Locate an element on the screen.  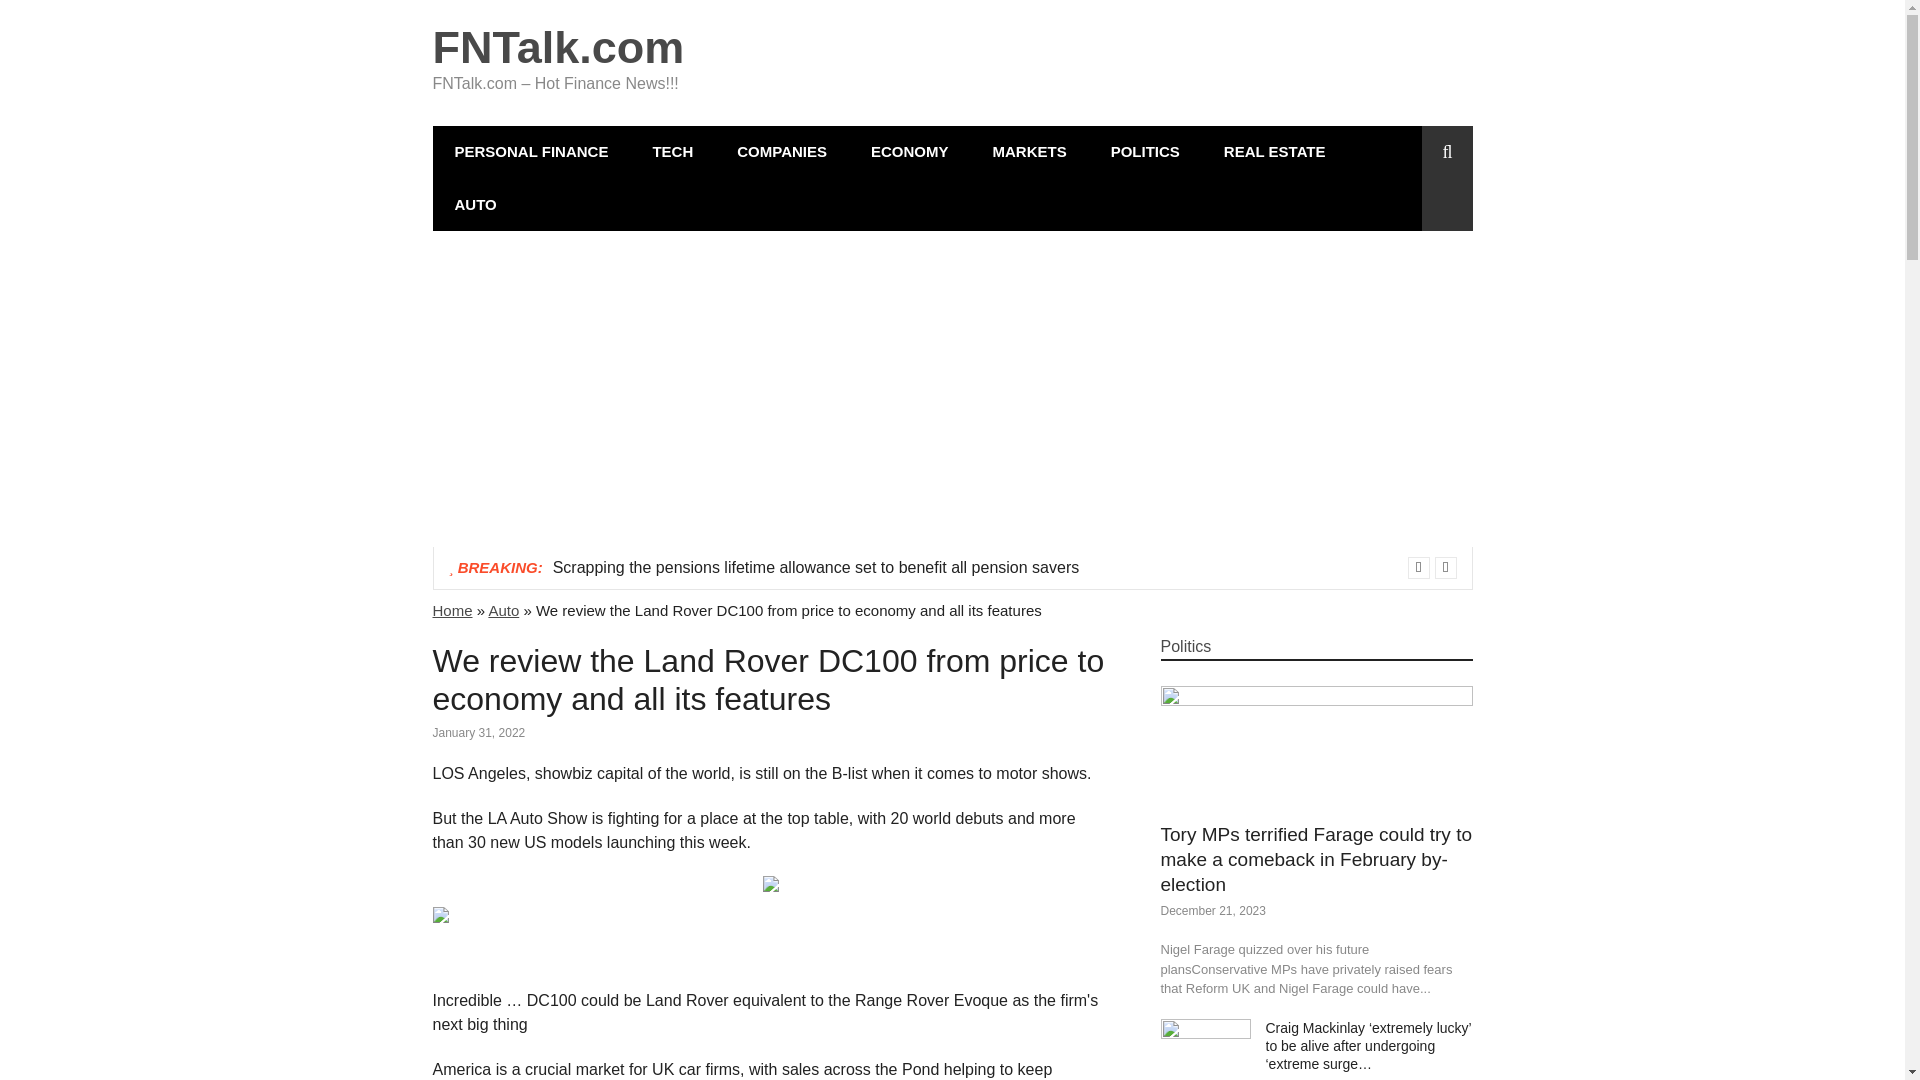
PERSONAL FINANCE is located at coordinates (530, 152).